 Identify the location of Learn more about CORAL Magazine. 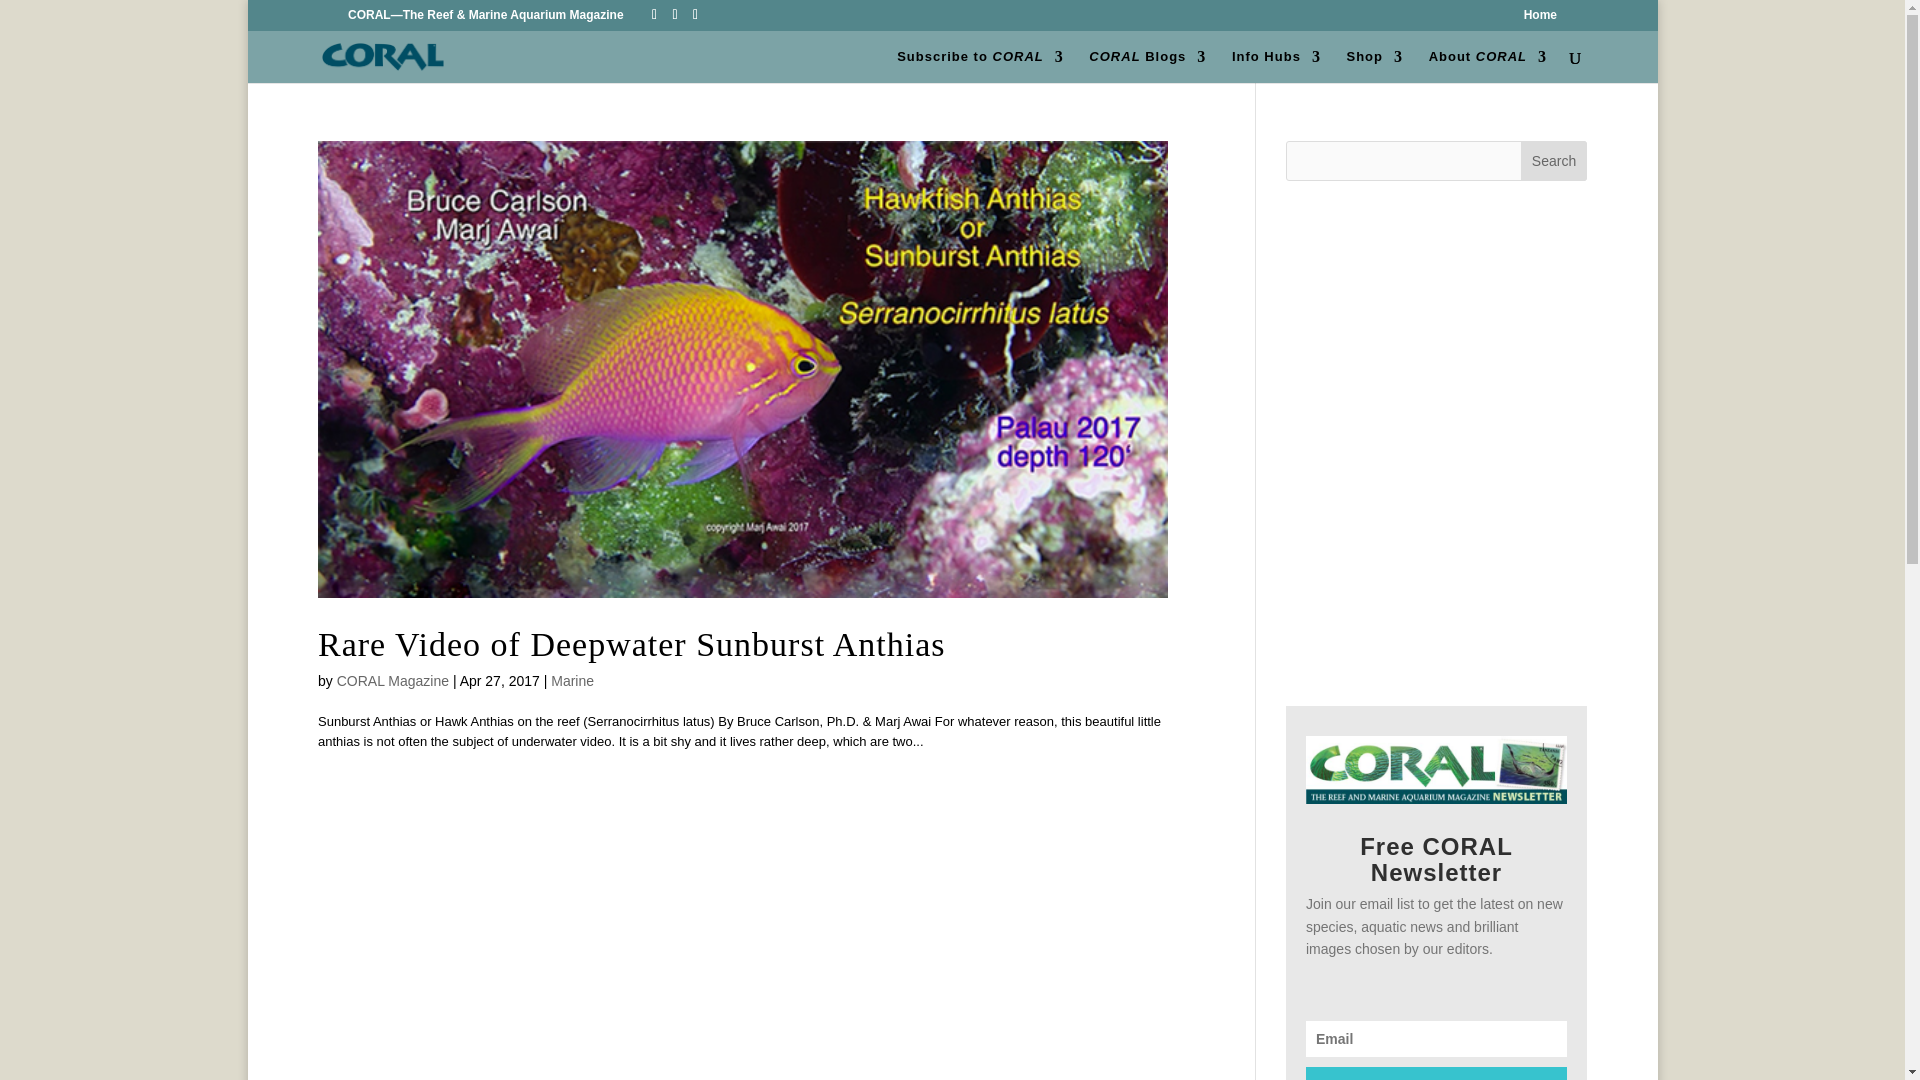
(1488, 66).